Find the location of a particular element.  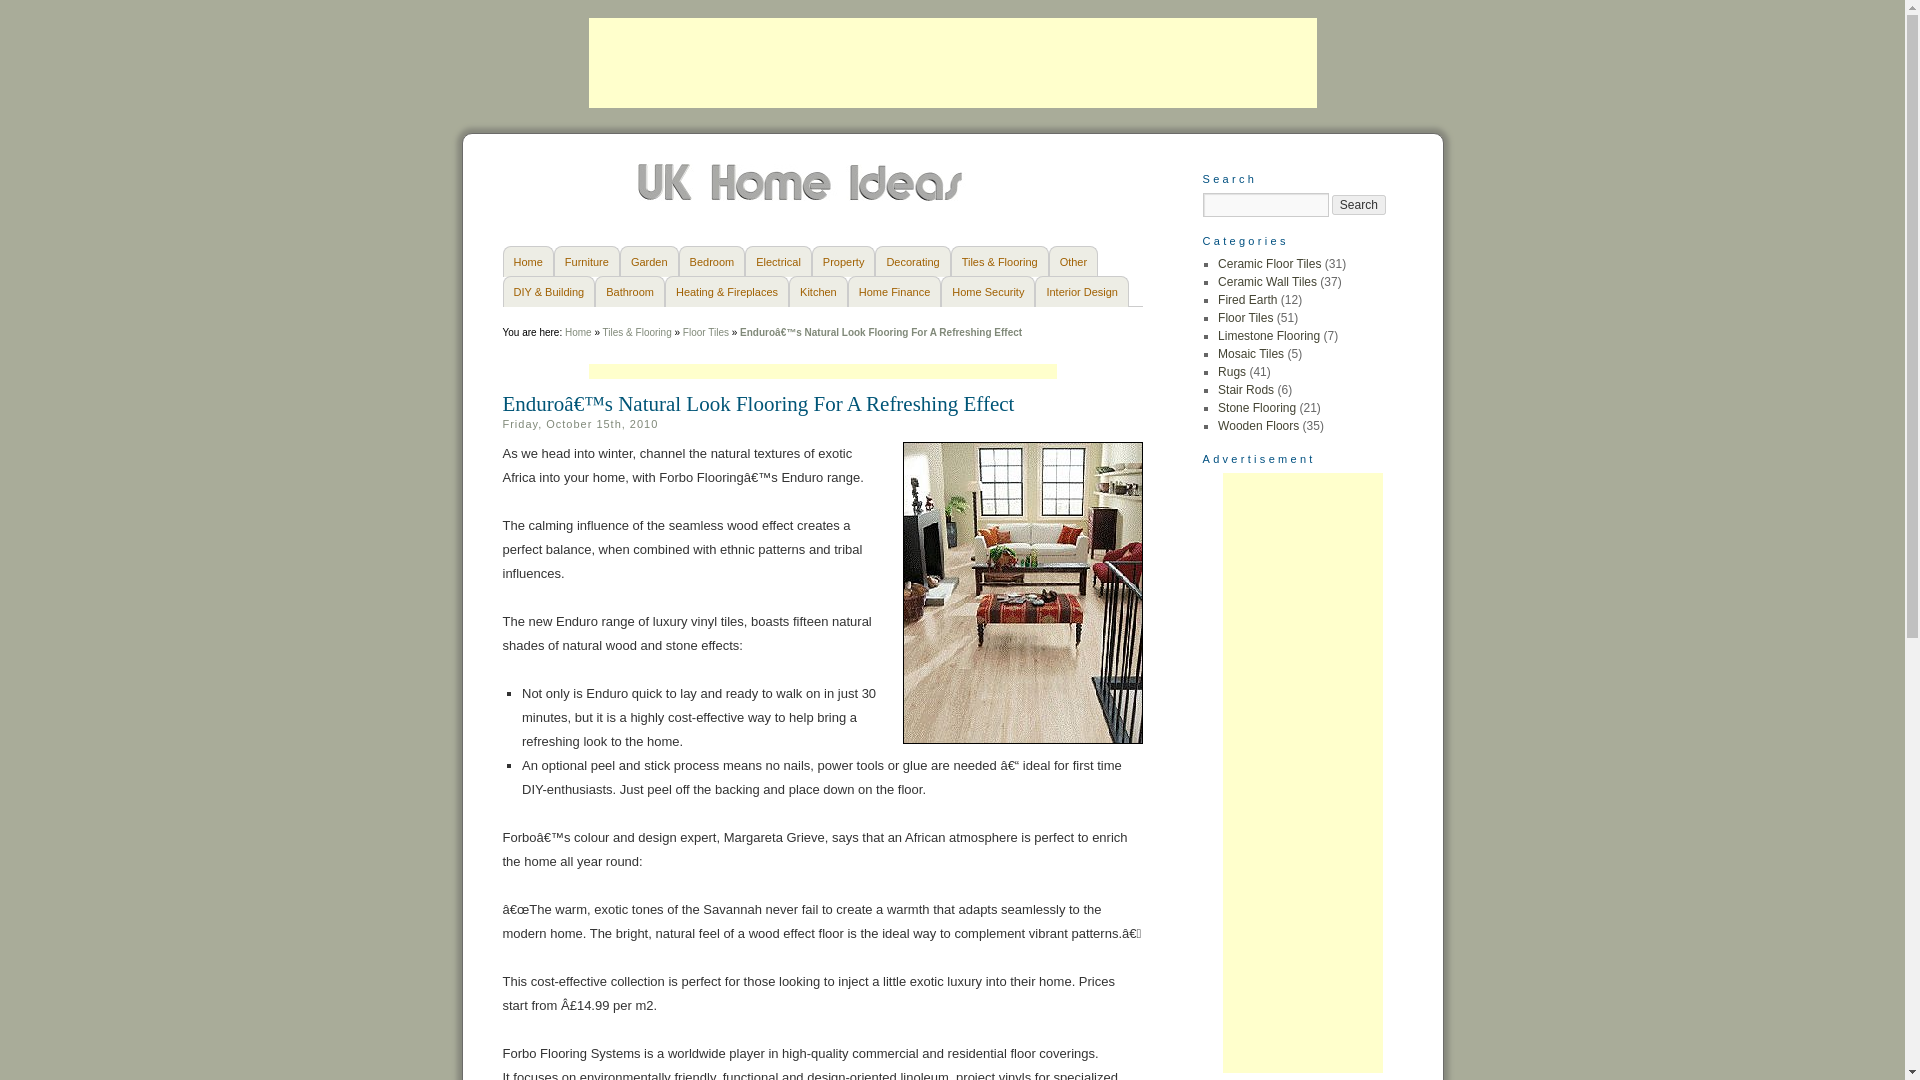

Stair Rods is located at coordinates (1246, 390).